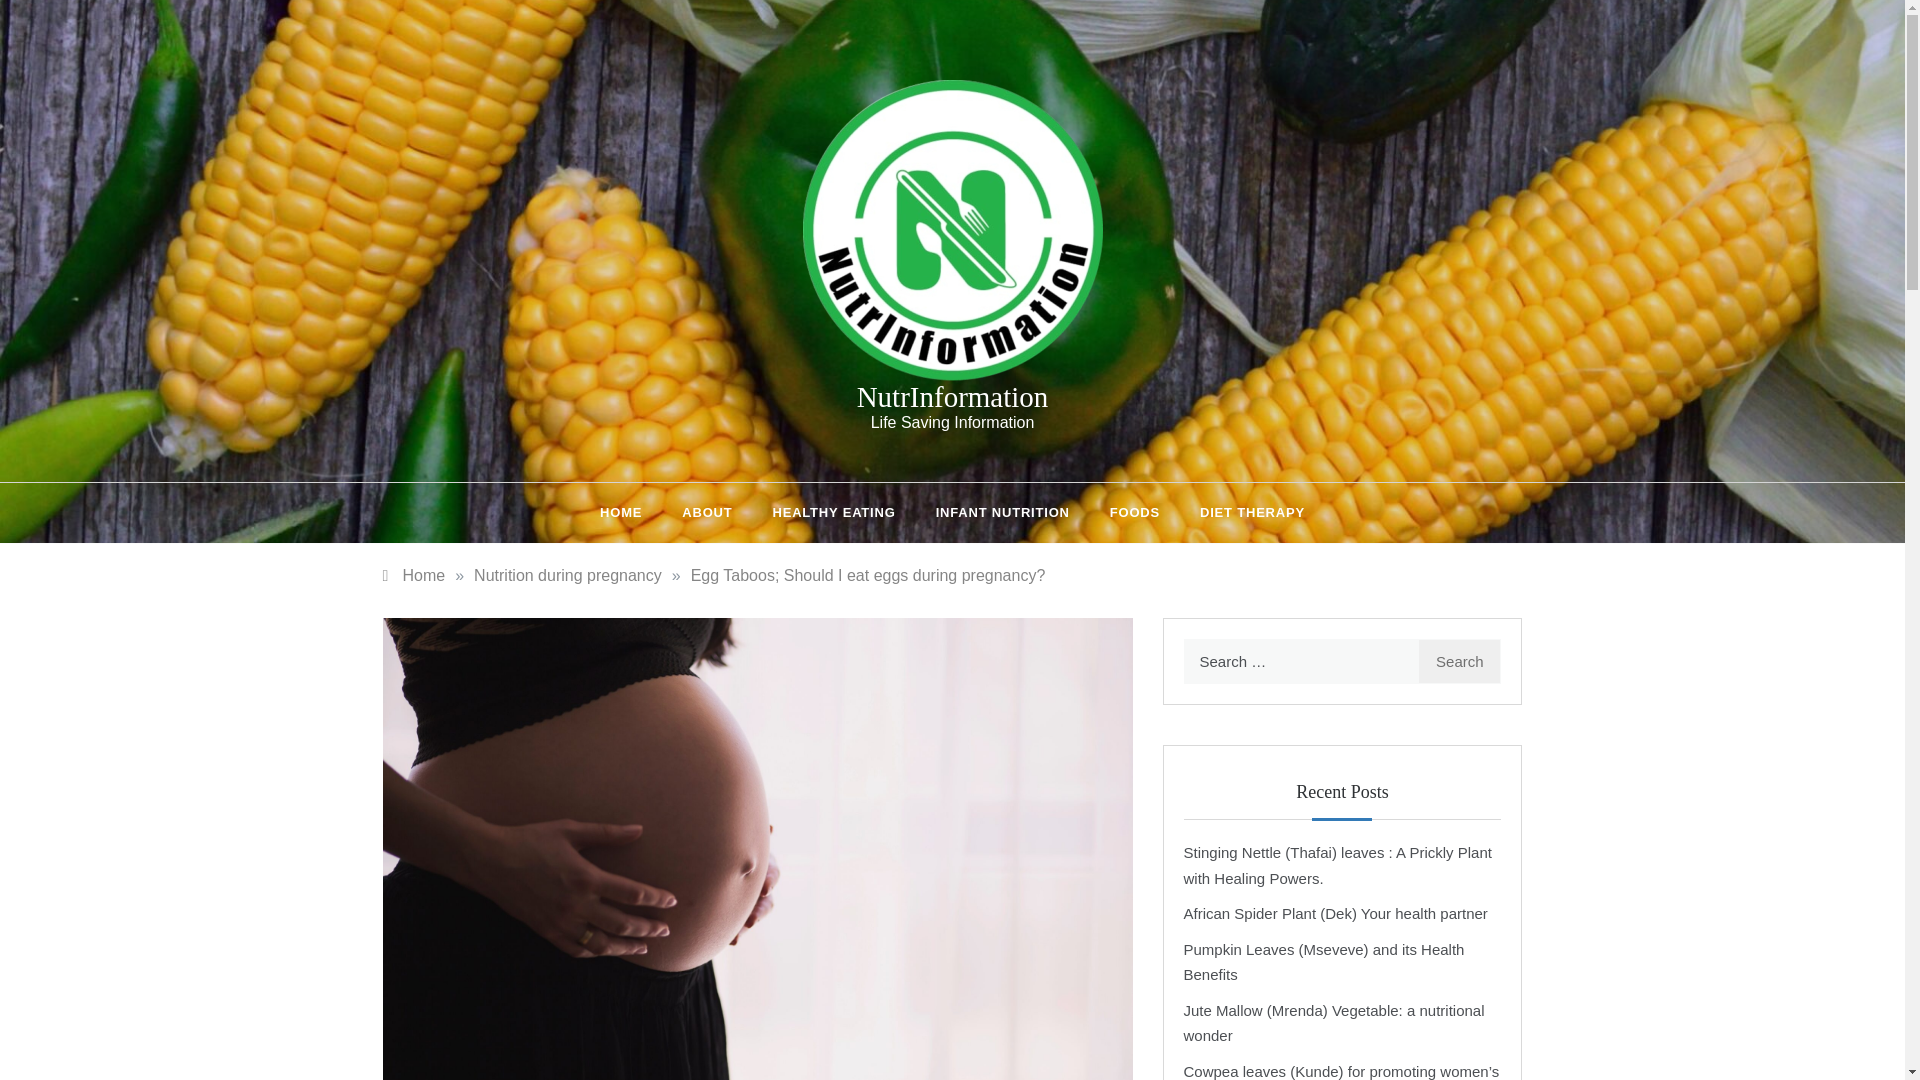  What do you see at coordinates (1242, 512) in the screenshot?
I see `DIET THERAPY` at bounding box center [1242, 512].